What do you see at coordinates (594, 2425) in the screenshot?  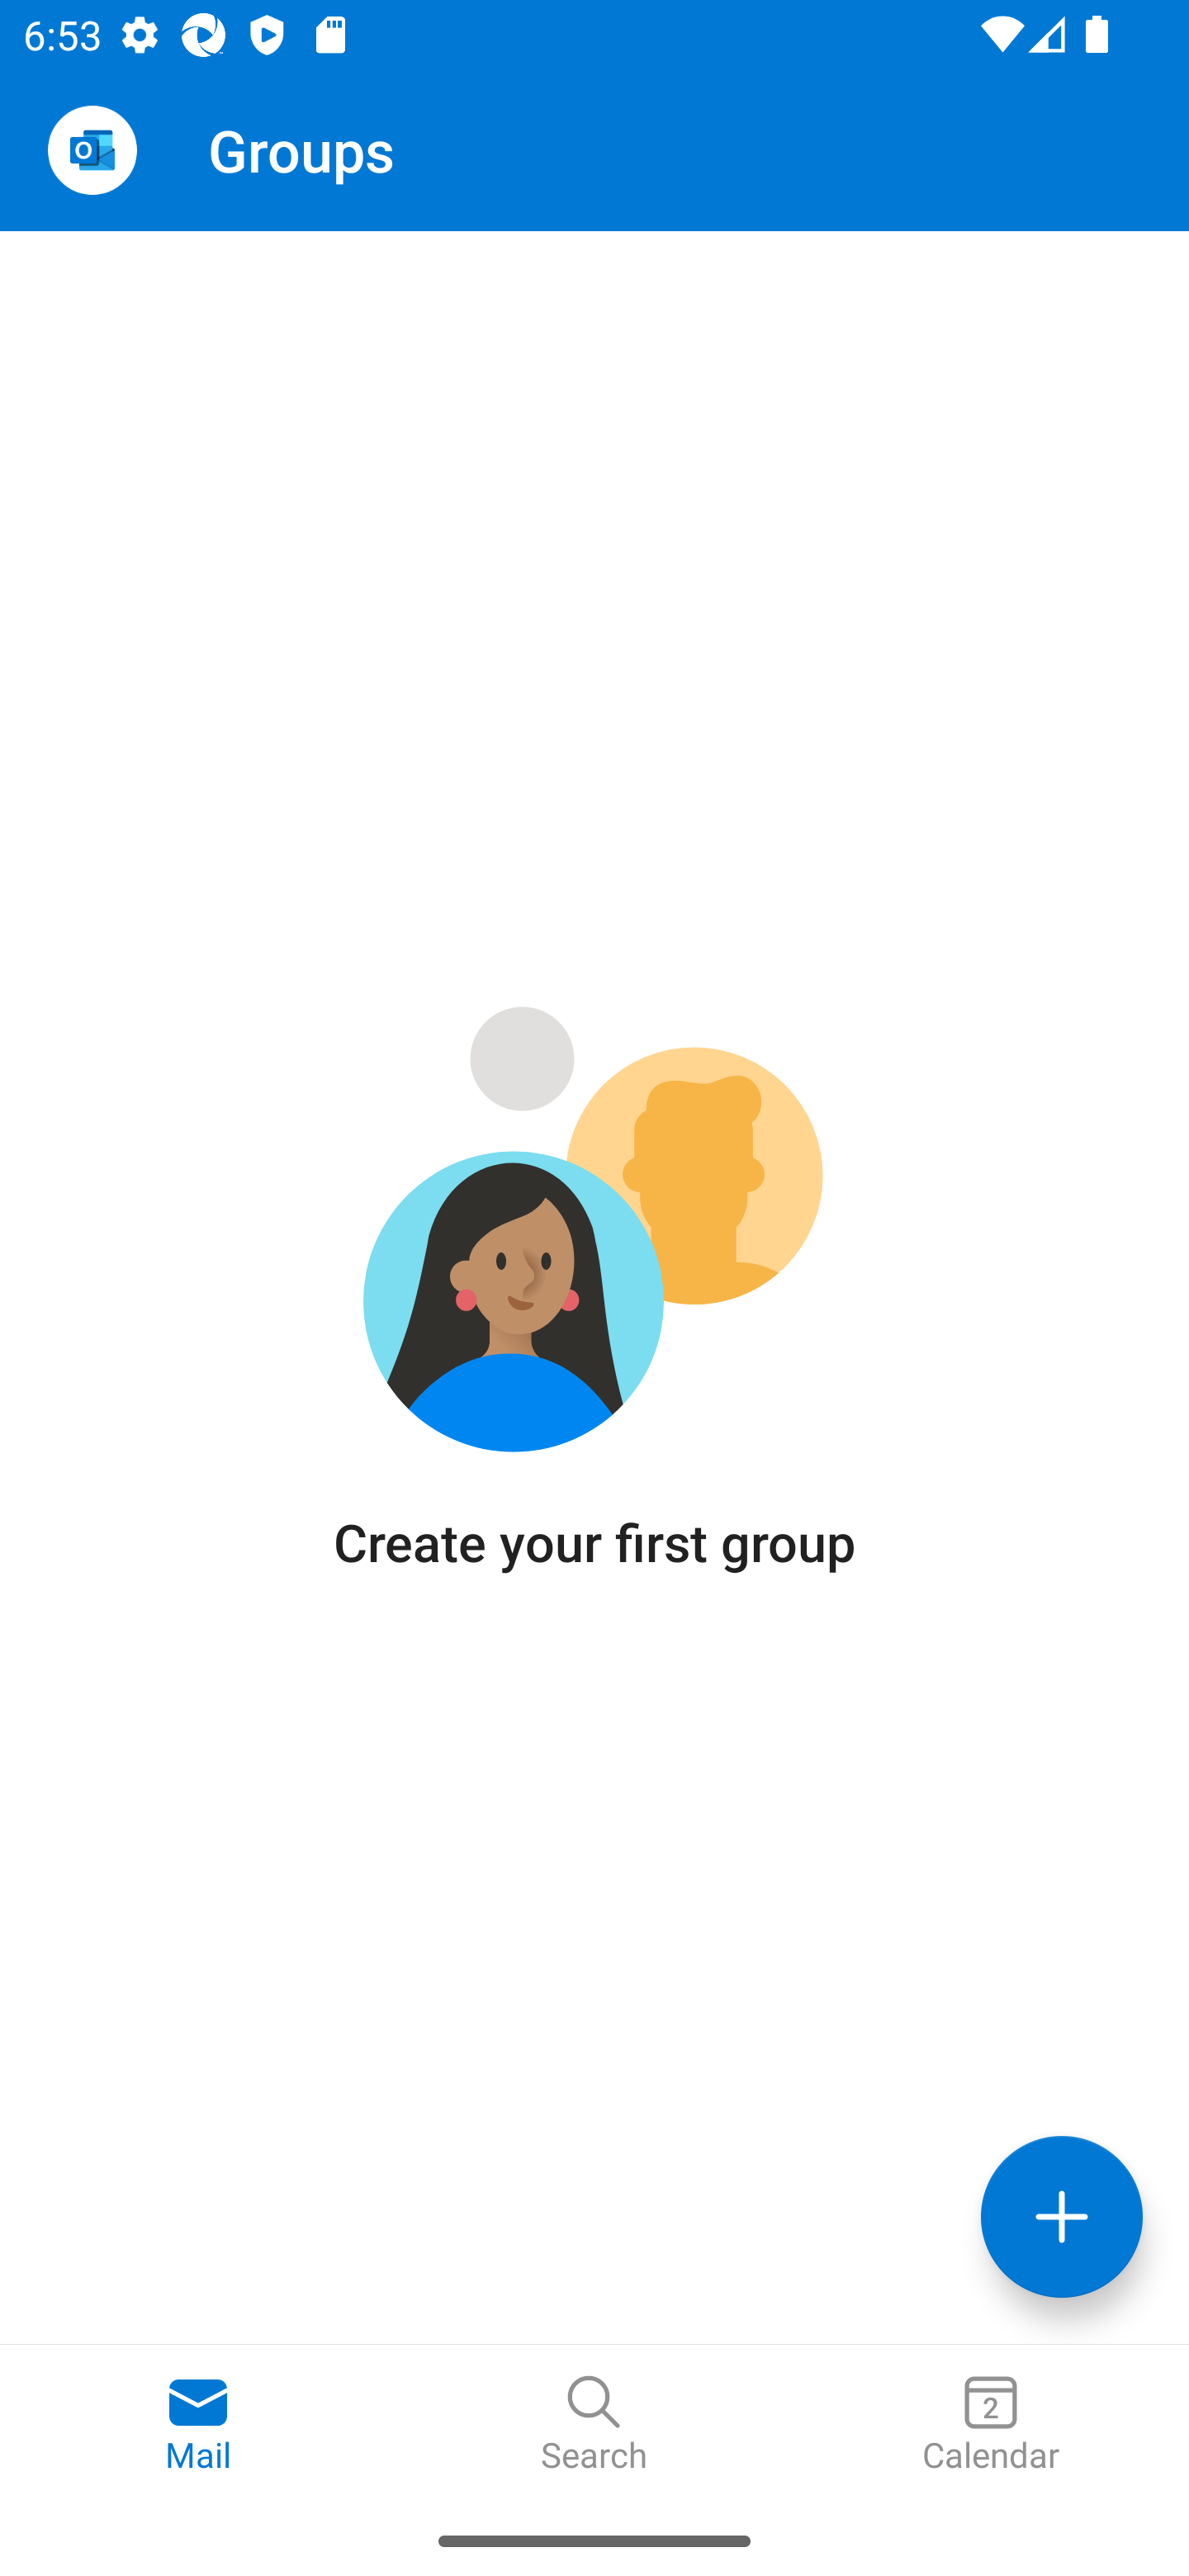 I see `Search` at bounding box center [594, 2425].